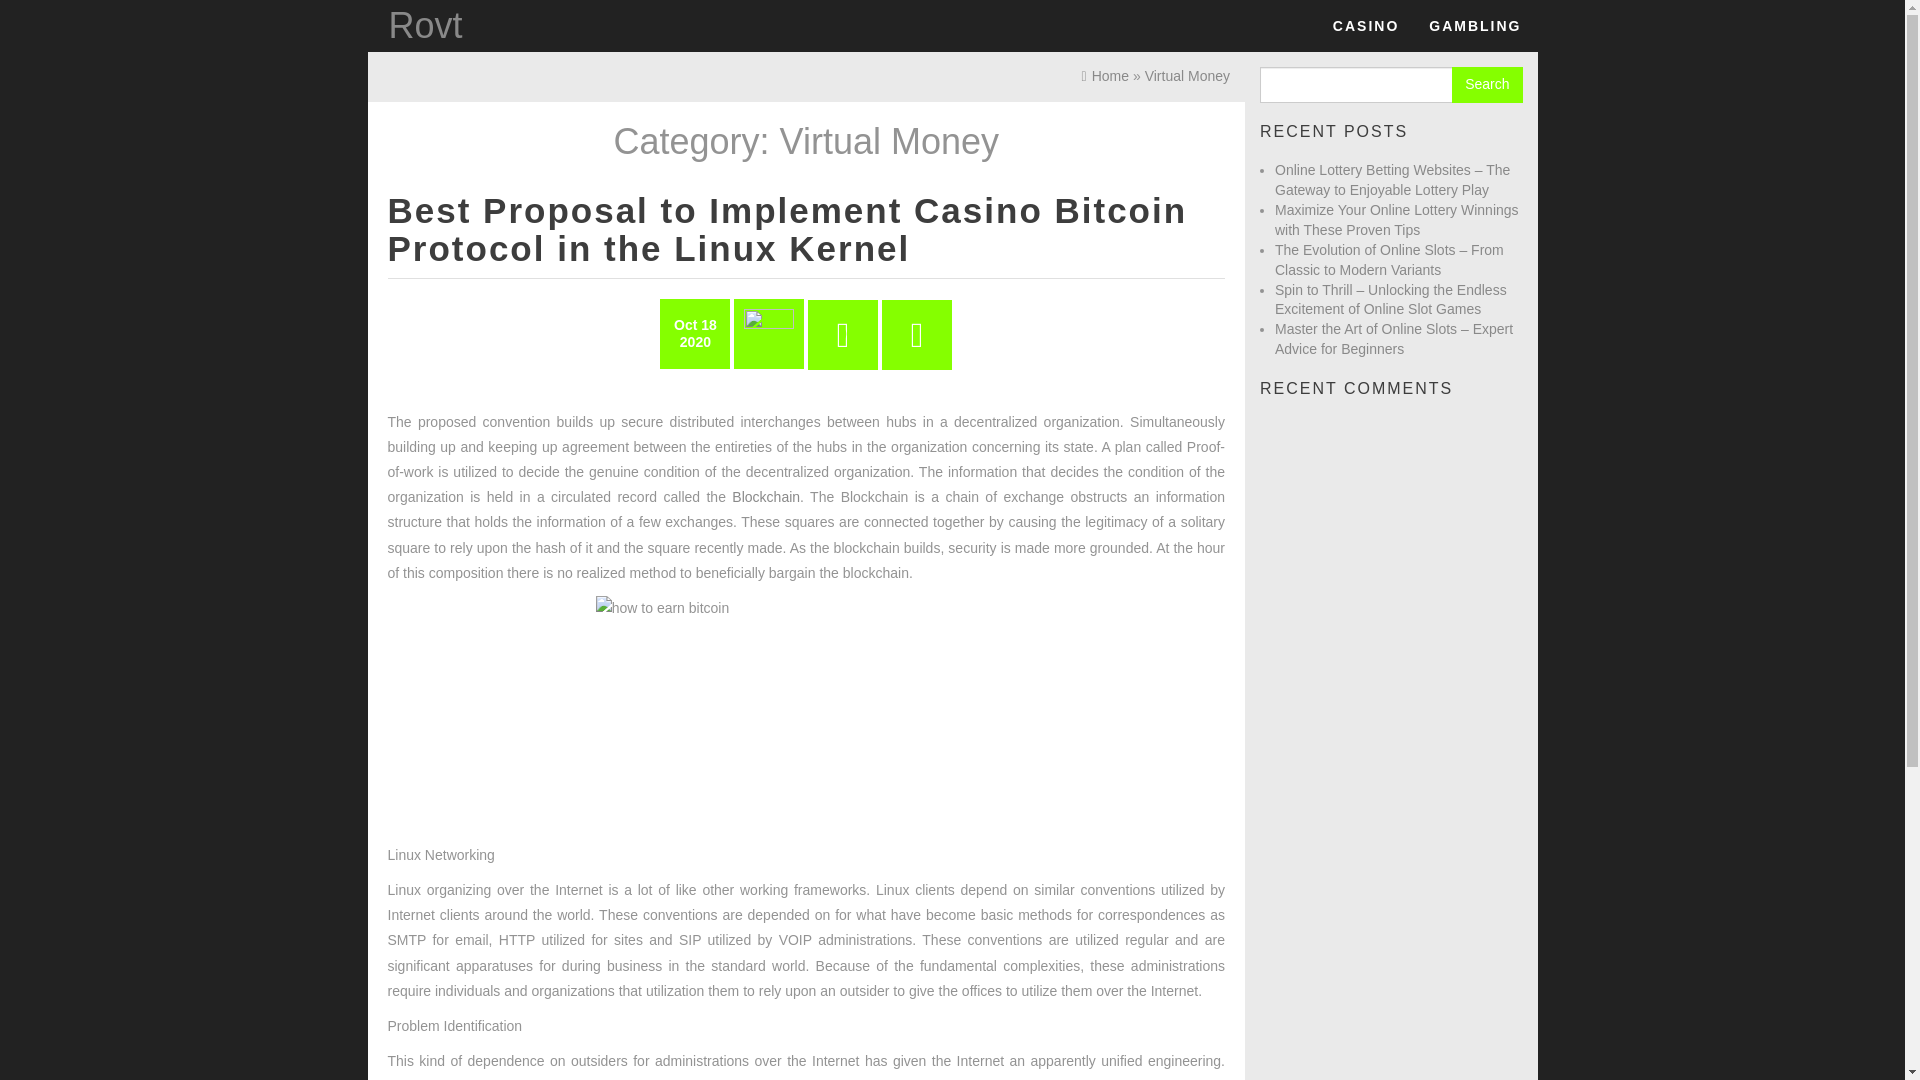 This screenshot has height=1080, width=1920. What do you see at coordinates (1486, 84) in the screenshot?
I see `Search` at bounding box center [1486, 84].